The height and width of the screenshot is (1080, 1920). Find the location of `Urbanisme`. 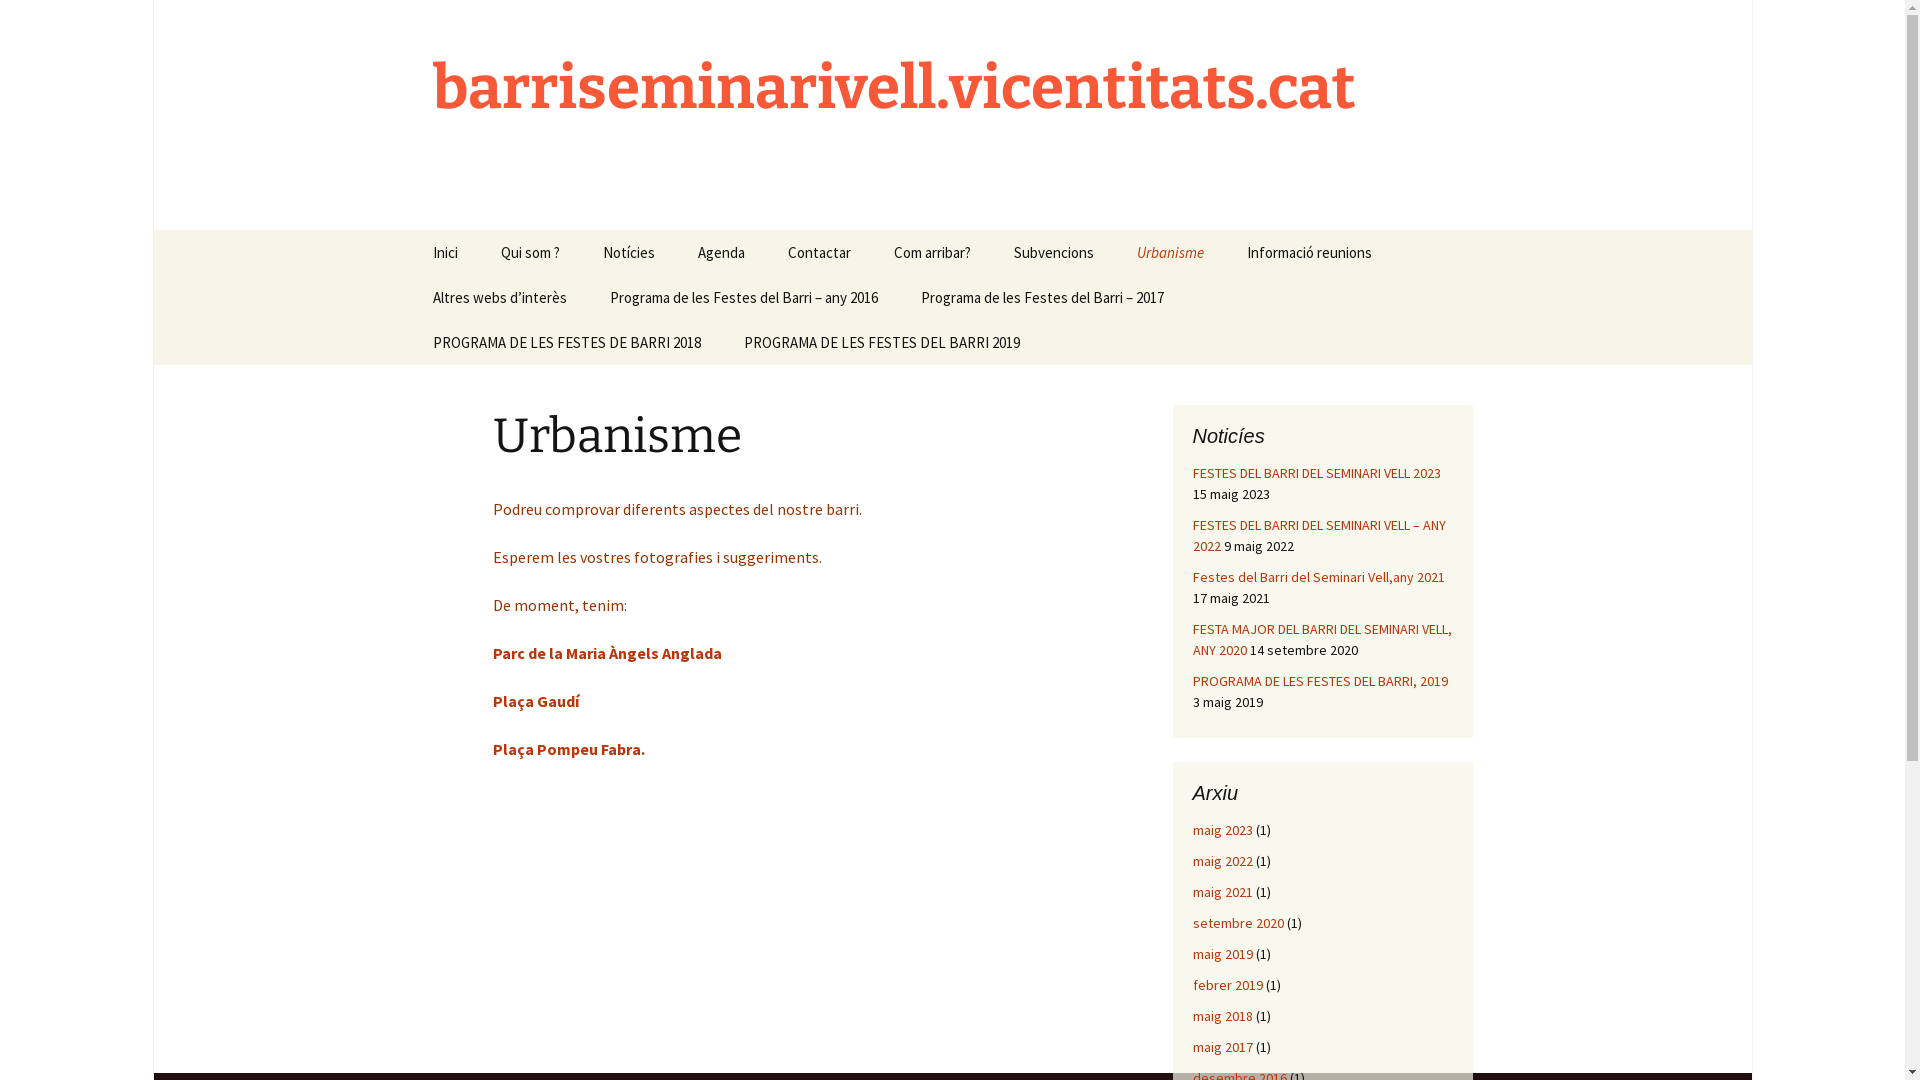

Urbanisme is located at coordinates (1170, 252).